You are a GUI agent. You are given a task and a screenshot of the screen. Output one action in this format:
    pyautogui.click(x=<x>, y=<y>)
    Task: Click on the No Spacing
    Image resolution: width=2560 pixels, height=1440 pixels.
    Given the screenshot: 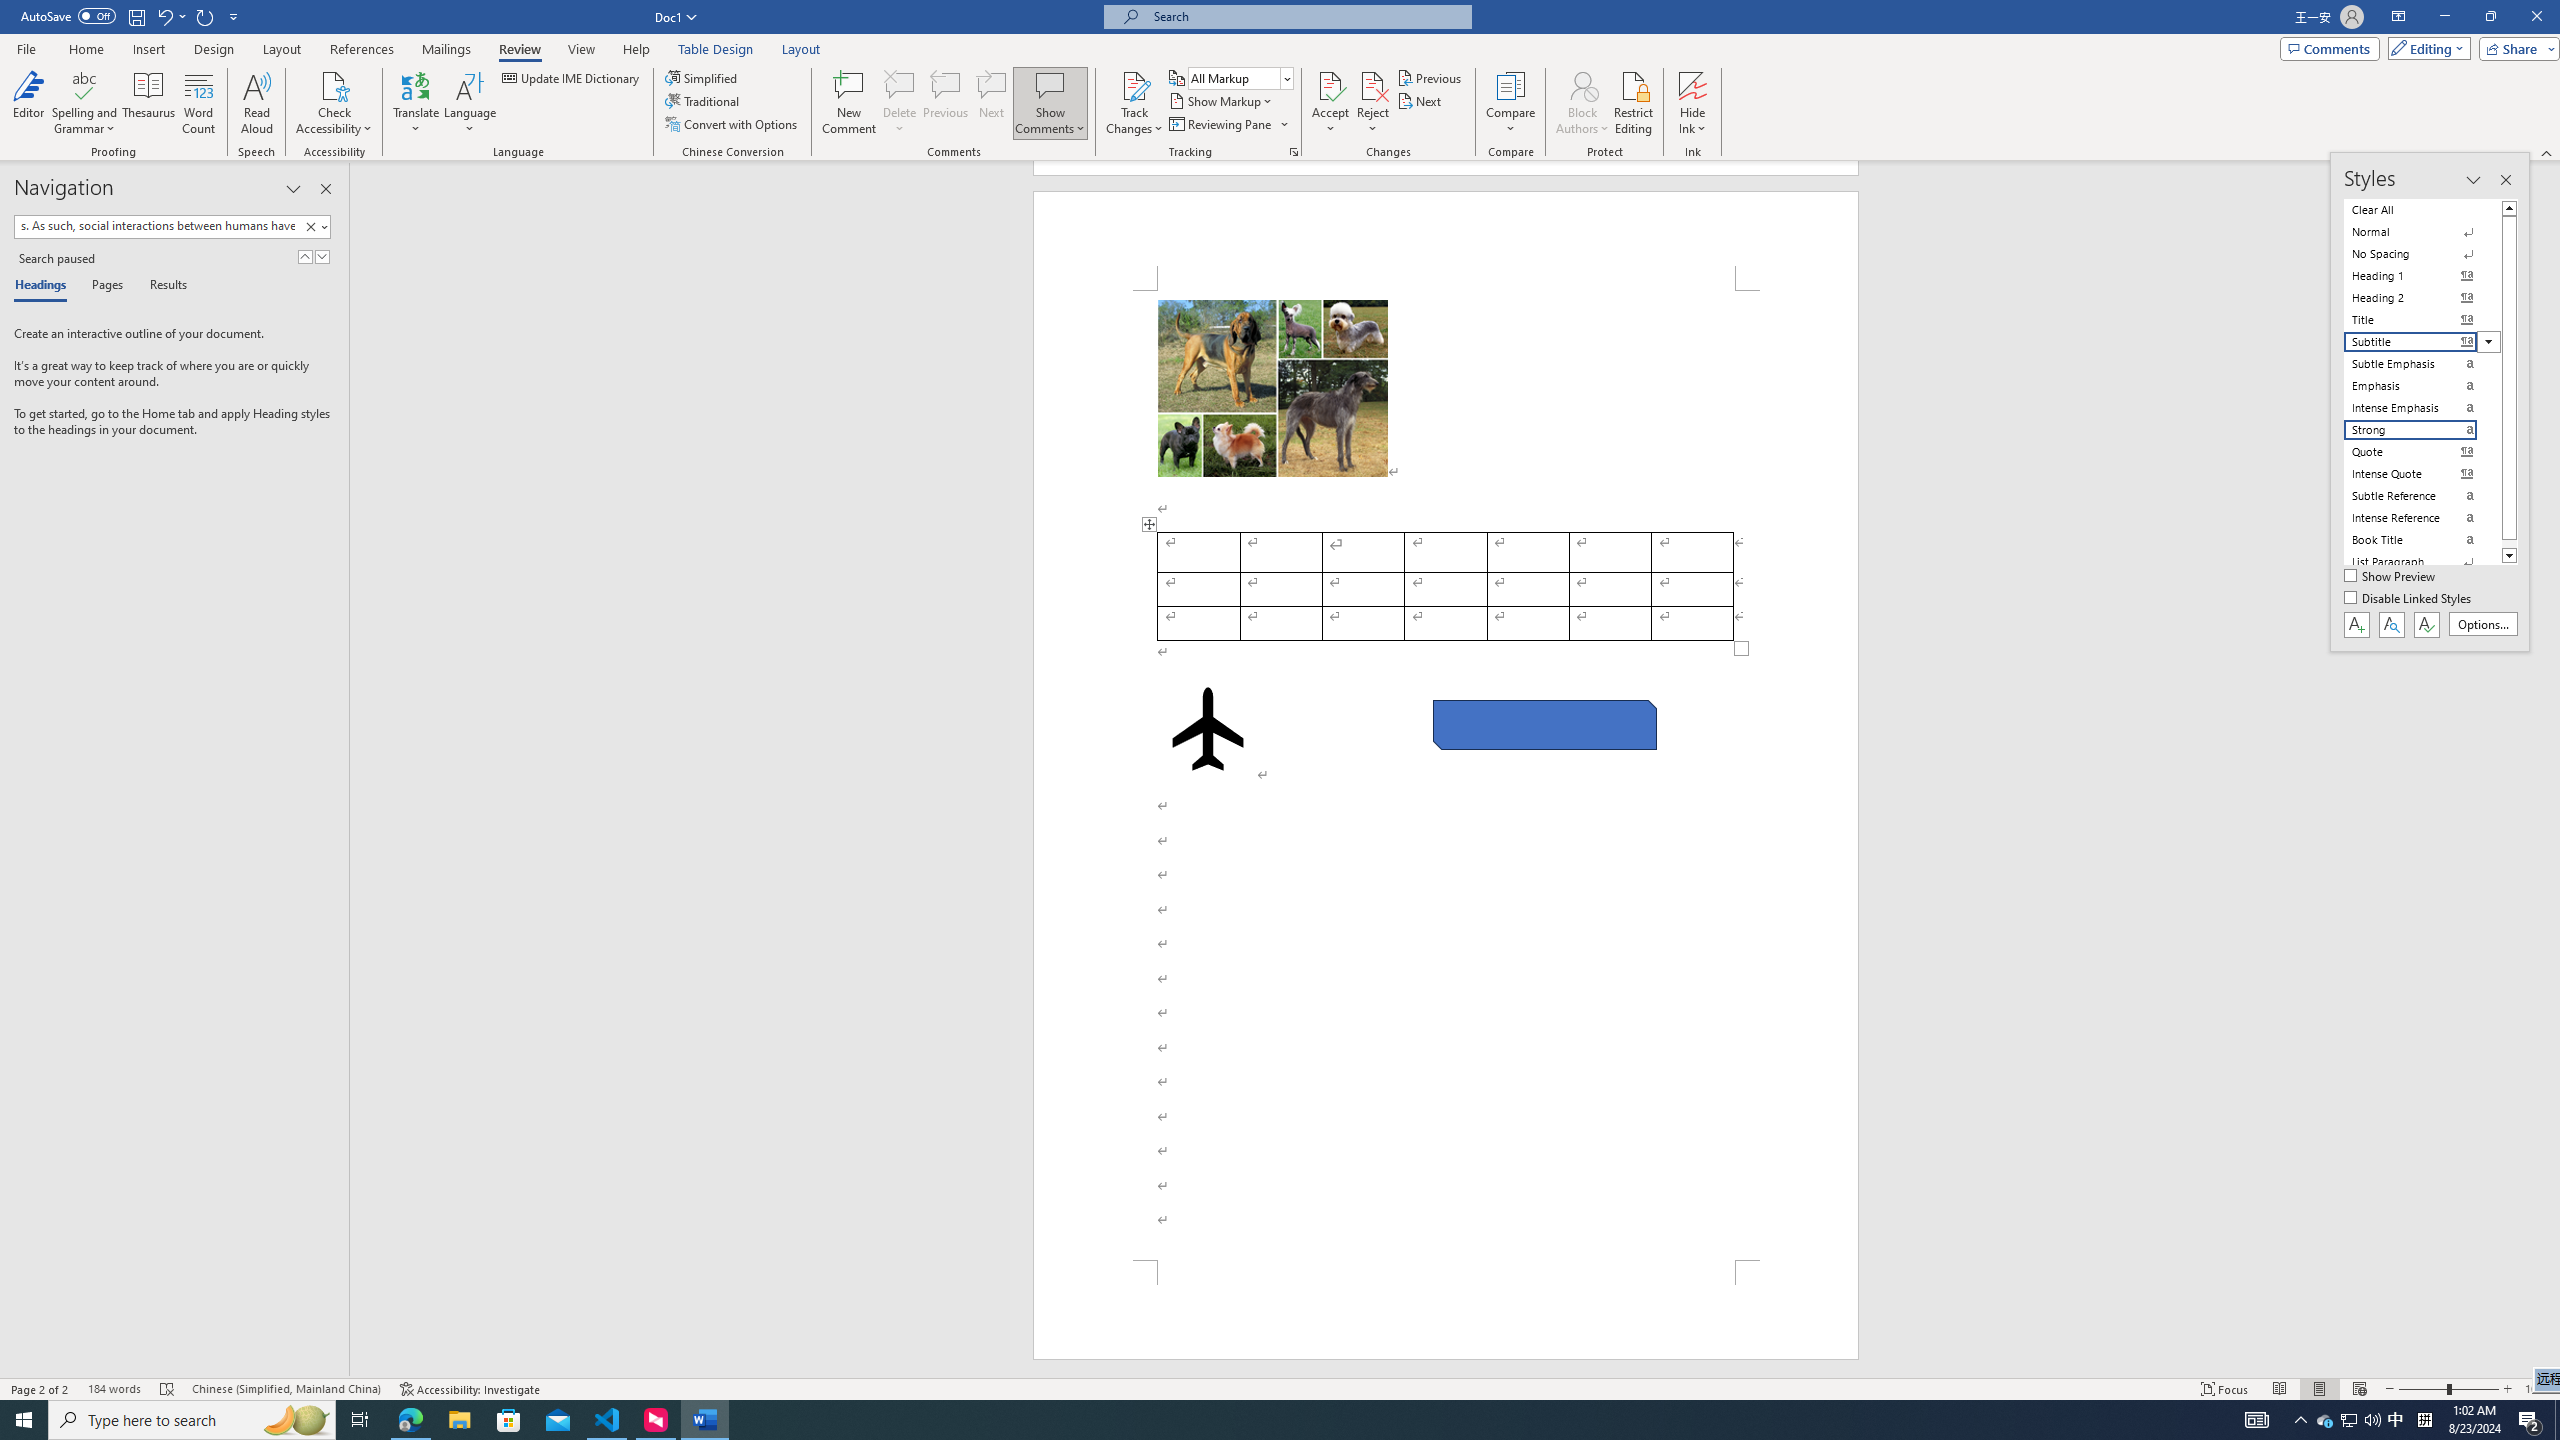 What is the action you would take?
    pyautogui.click(x=2422, y=254)
    